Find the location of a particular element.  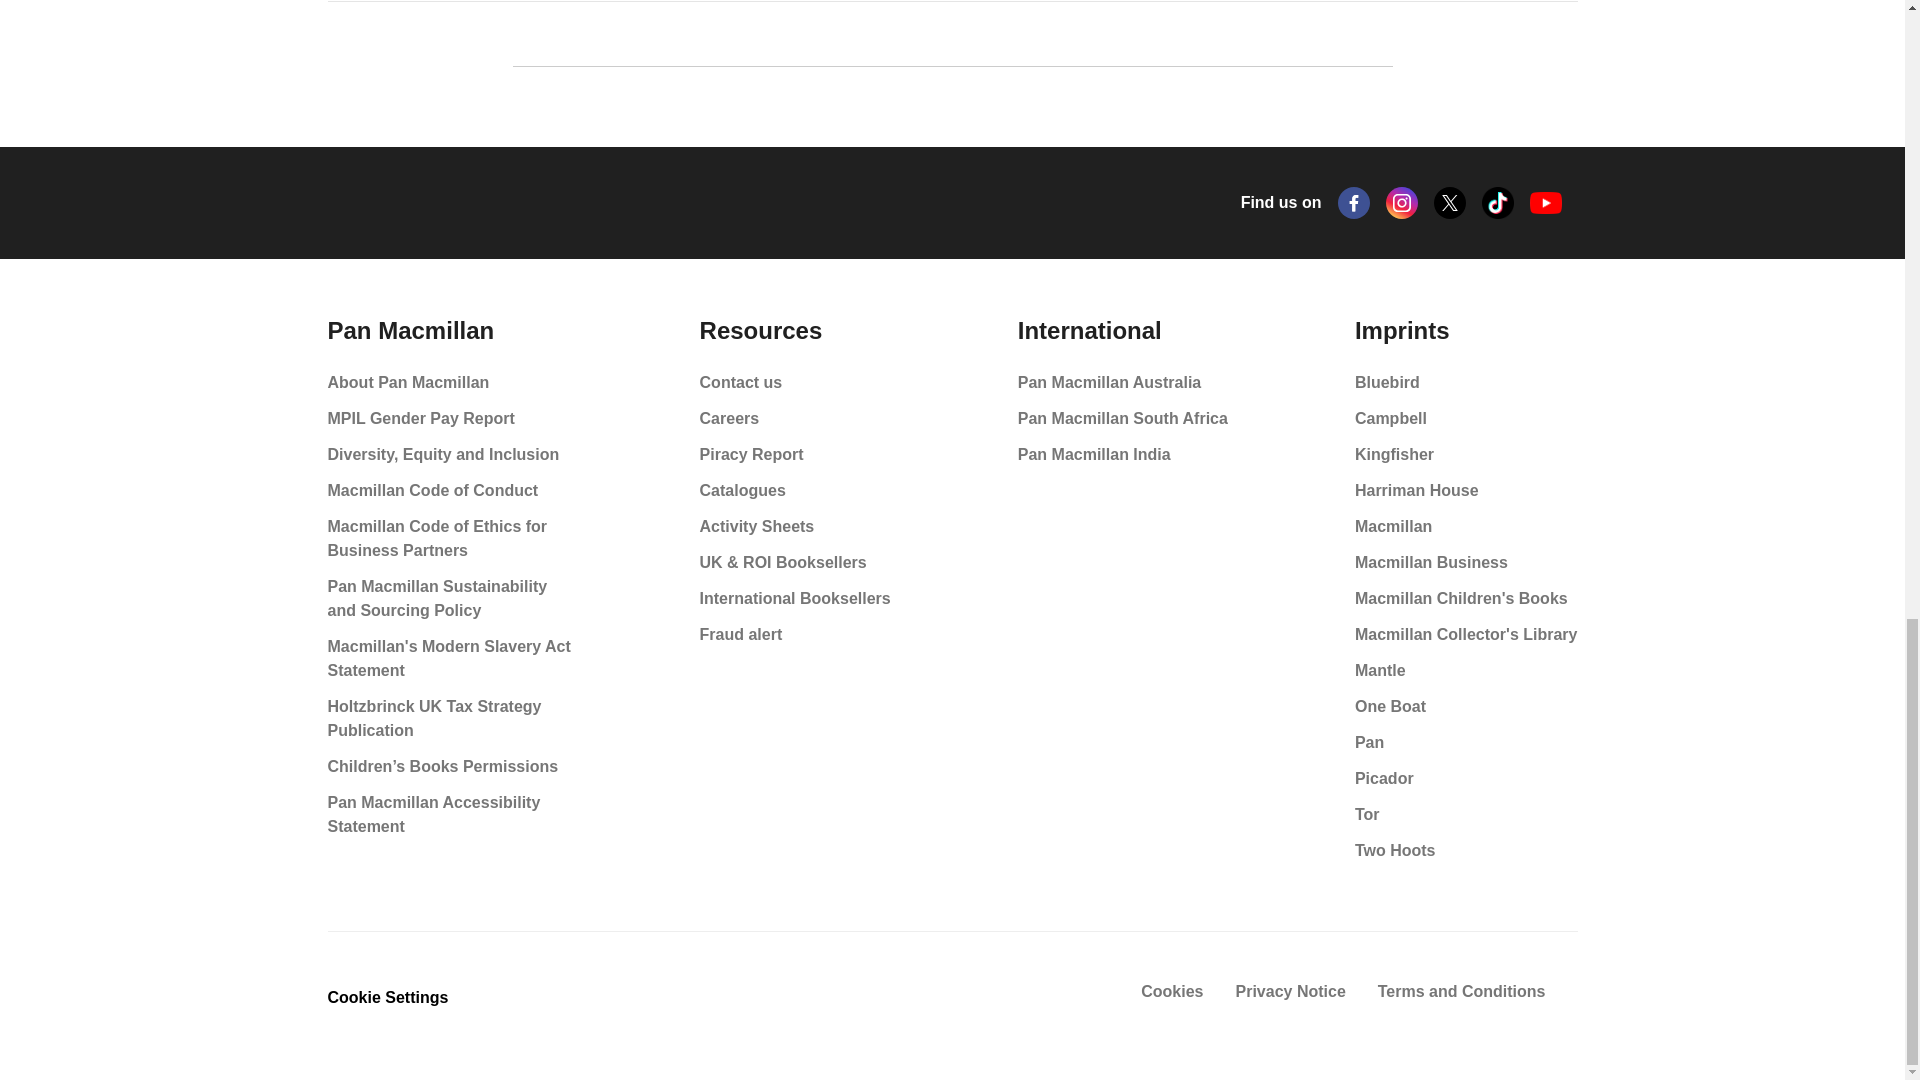

YouTube is located at coordinates (1546, 203).